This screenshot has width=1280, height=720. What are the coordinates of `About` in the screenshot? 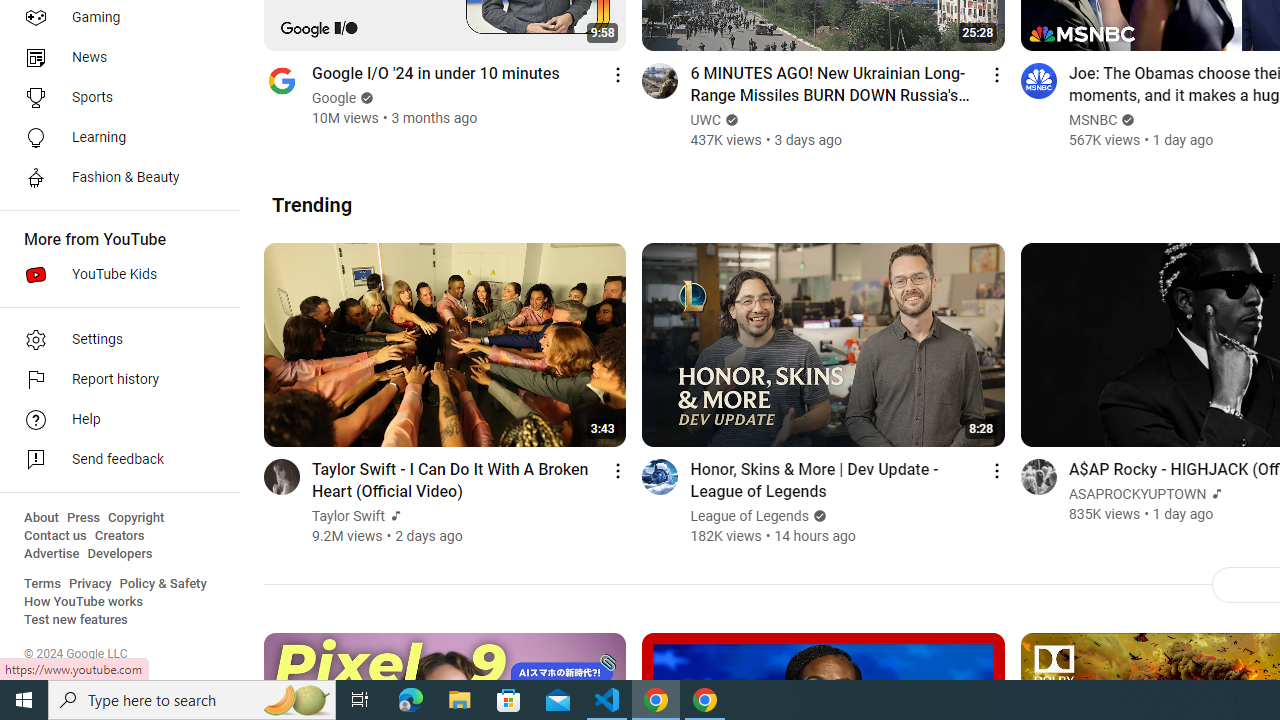 It's located at (41, 518).